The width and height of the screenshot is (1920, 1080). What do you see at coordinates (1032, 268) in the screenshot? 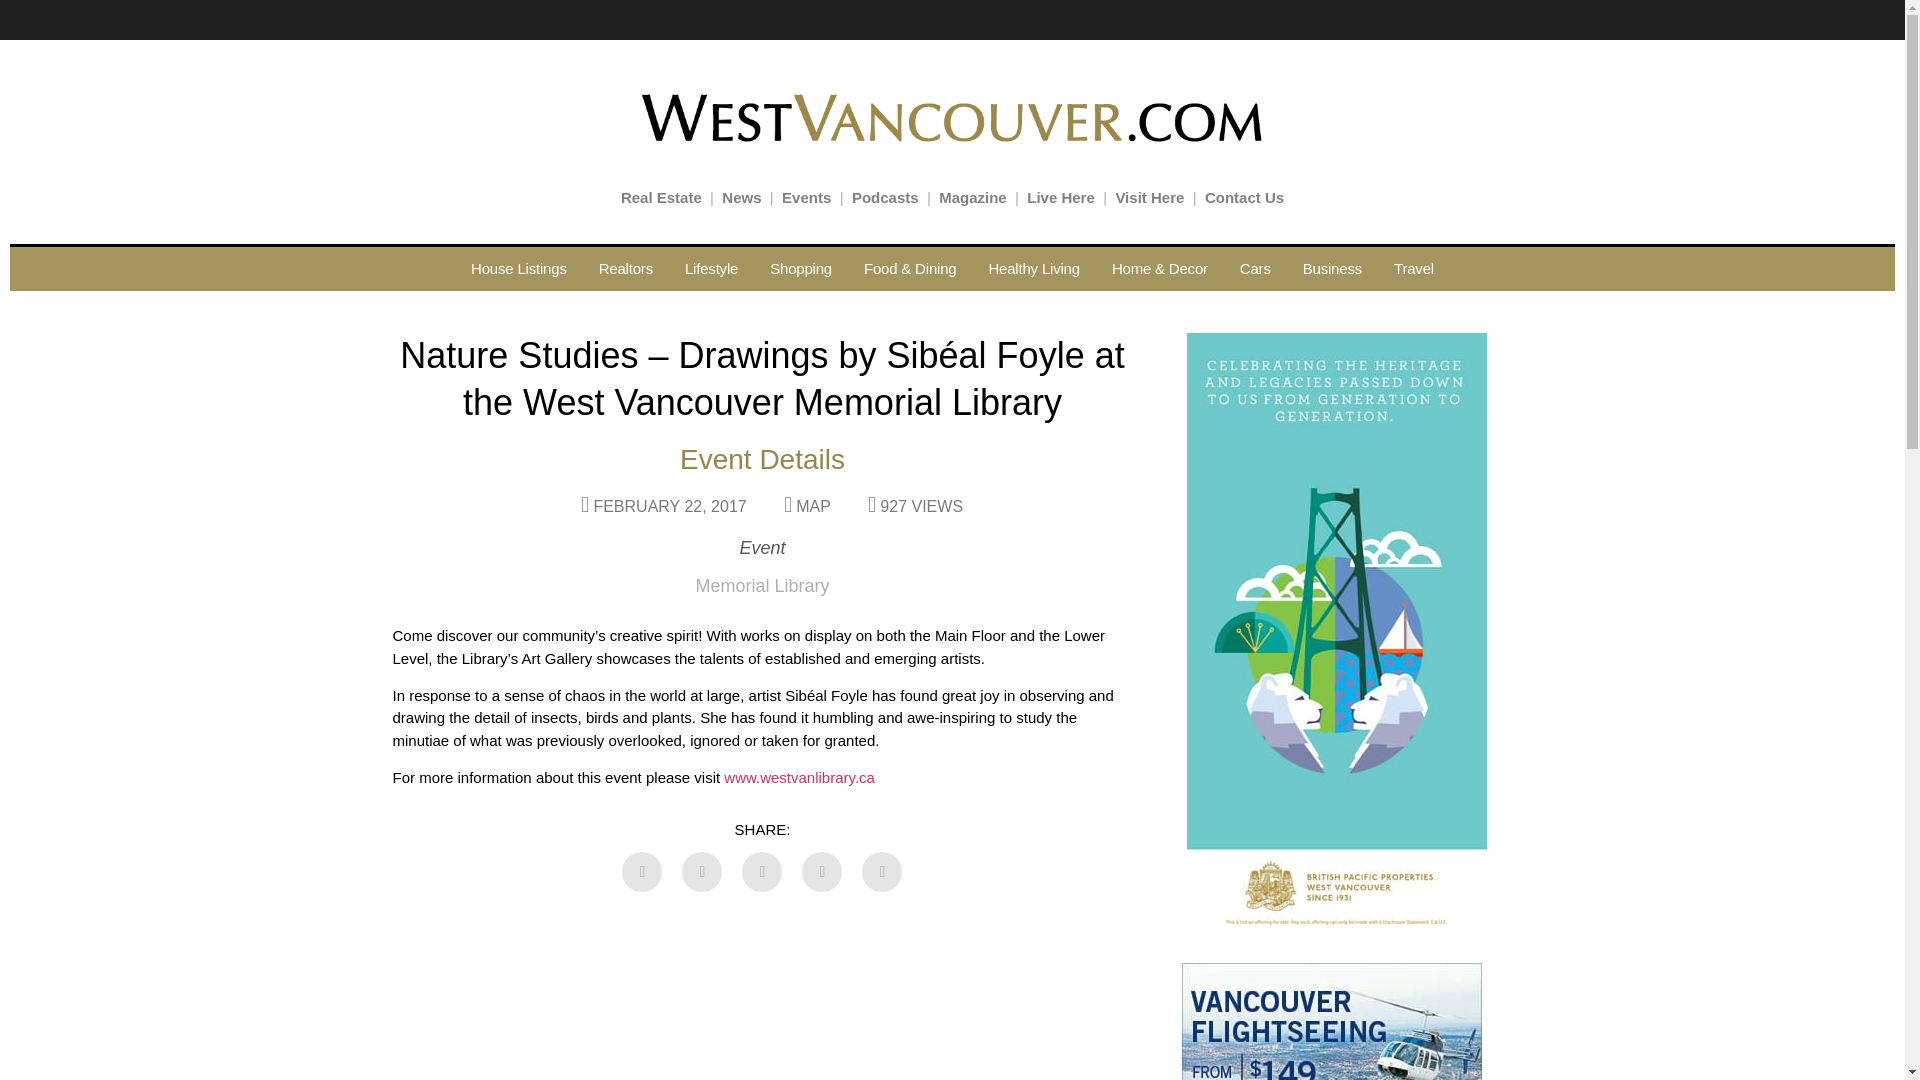
I see `Healthy Living` at bounding box center [1032, 268].